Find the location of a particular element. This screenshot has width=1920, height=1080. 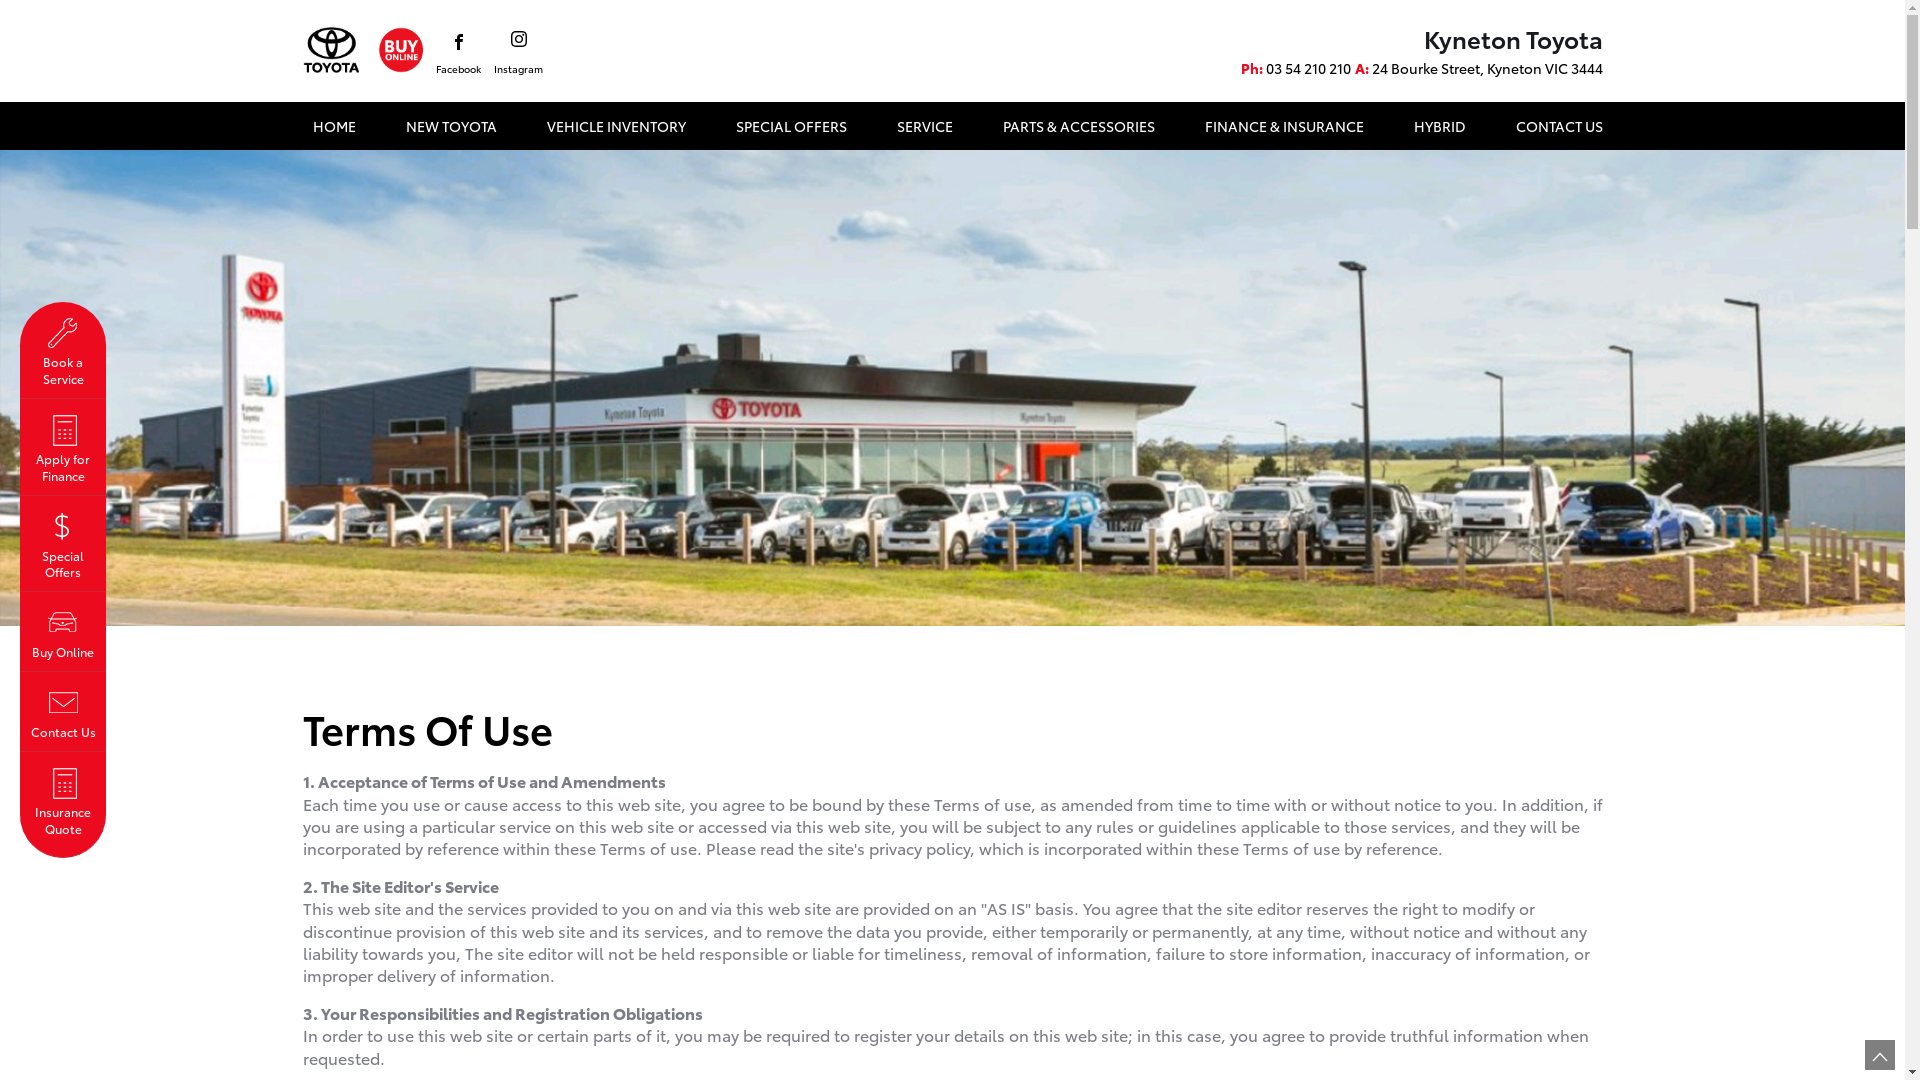

HOME is located at coordinates (334, 126).